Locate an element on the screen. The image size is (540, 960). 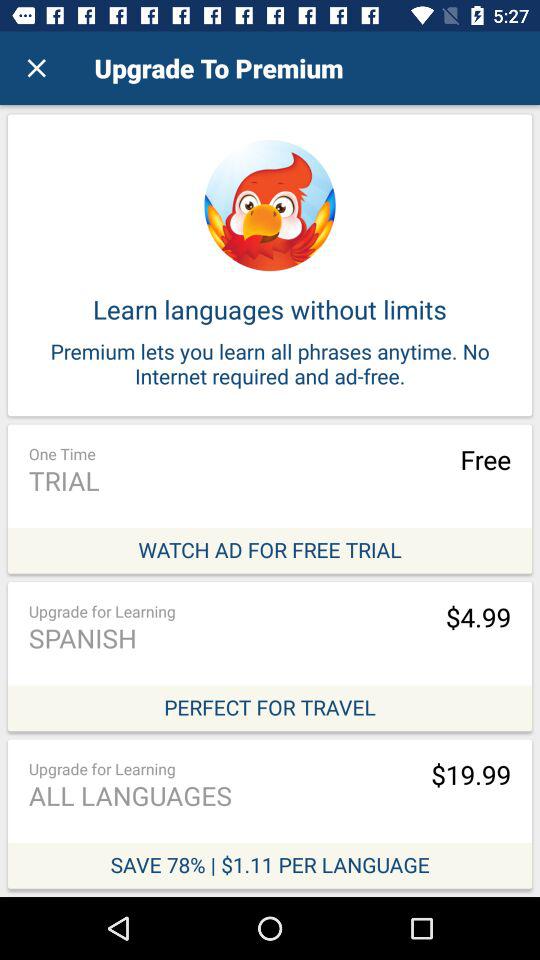
choose the second option is located at coordinates (270, 656).